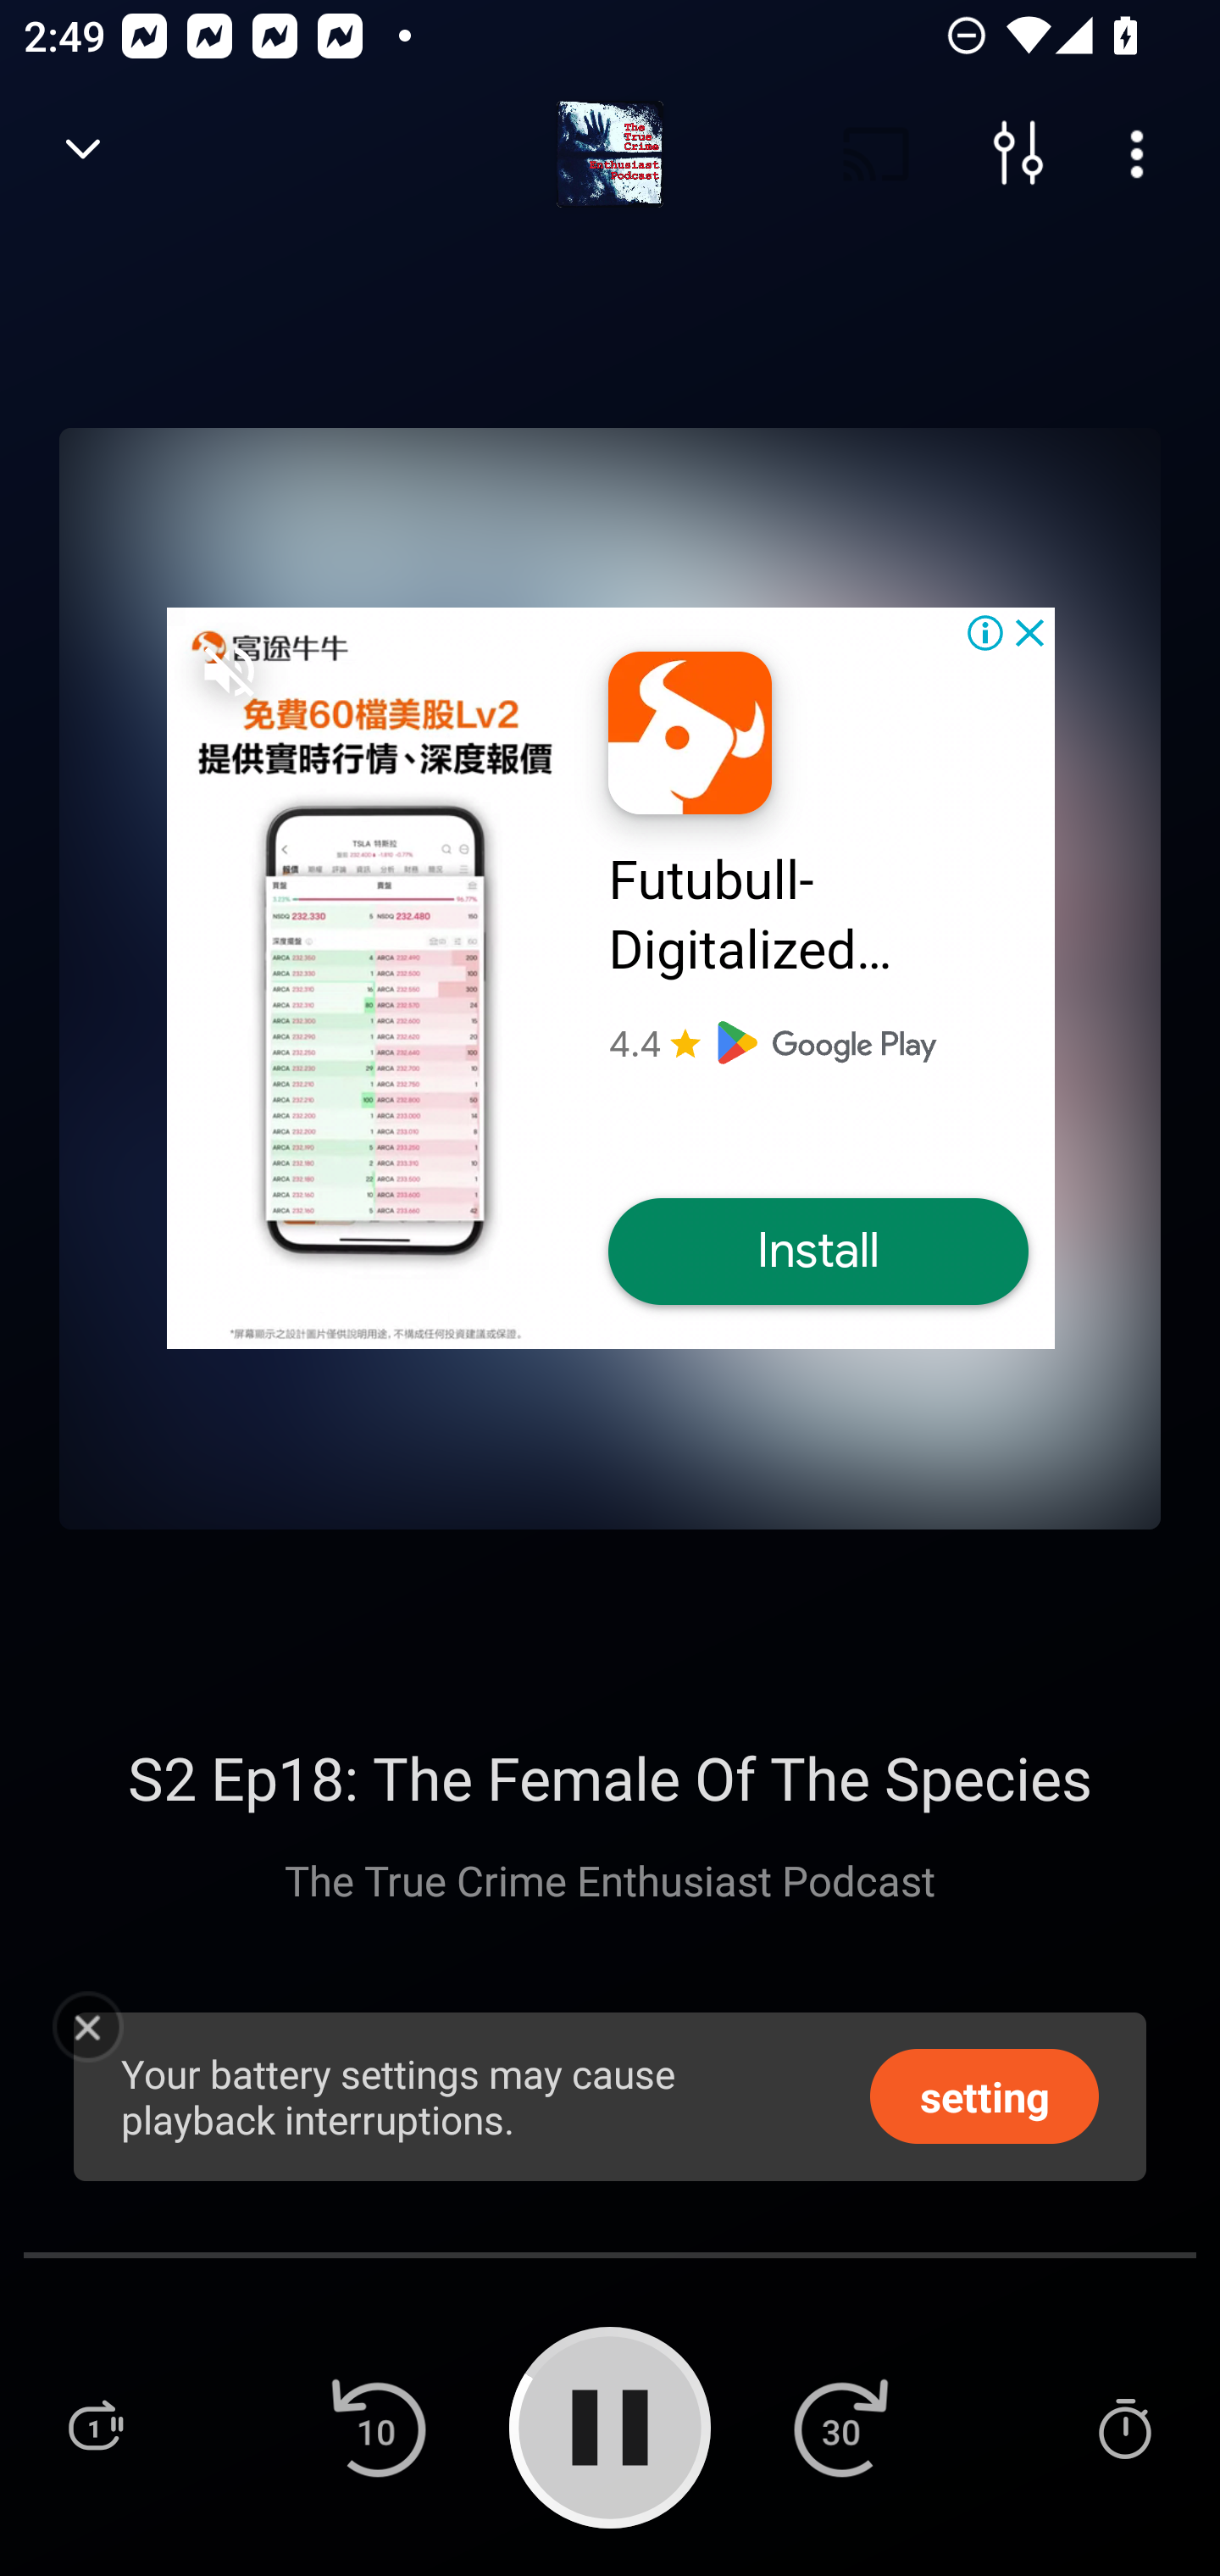 The height and width of the screenshot is (2576, 1220). Describe the element at coordinates (95, 2427) in the screenshot. I see ` Playlist` at that location.